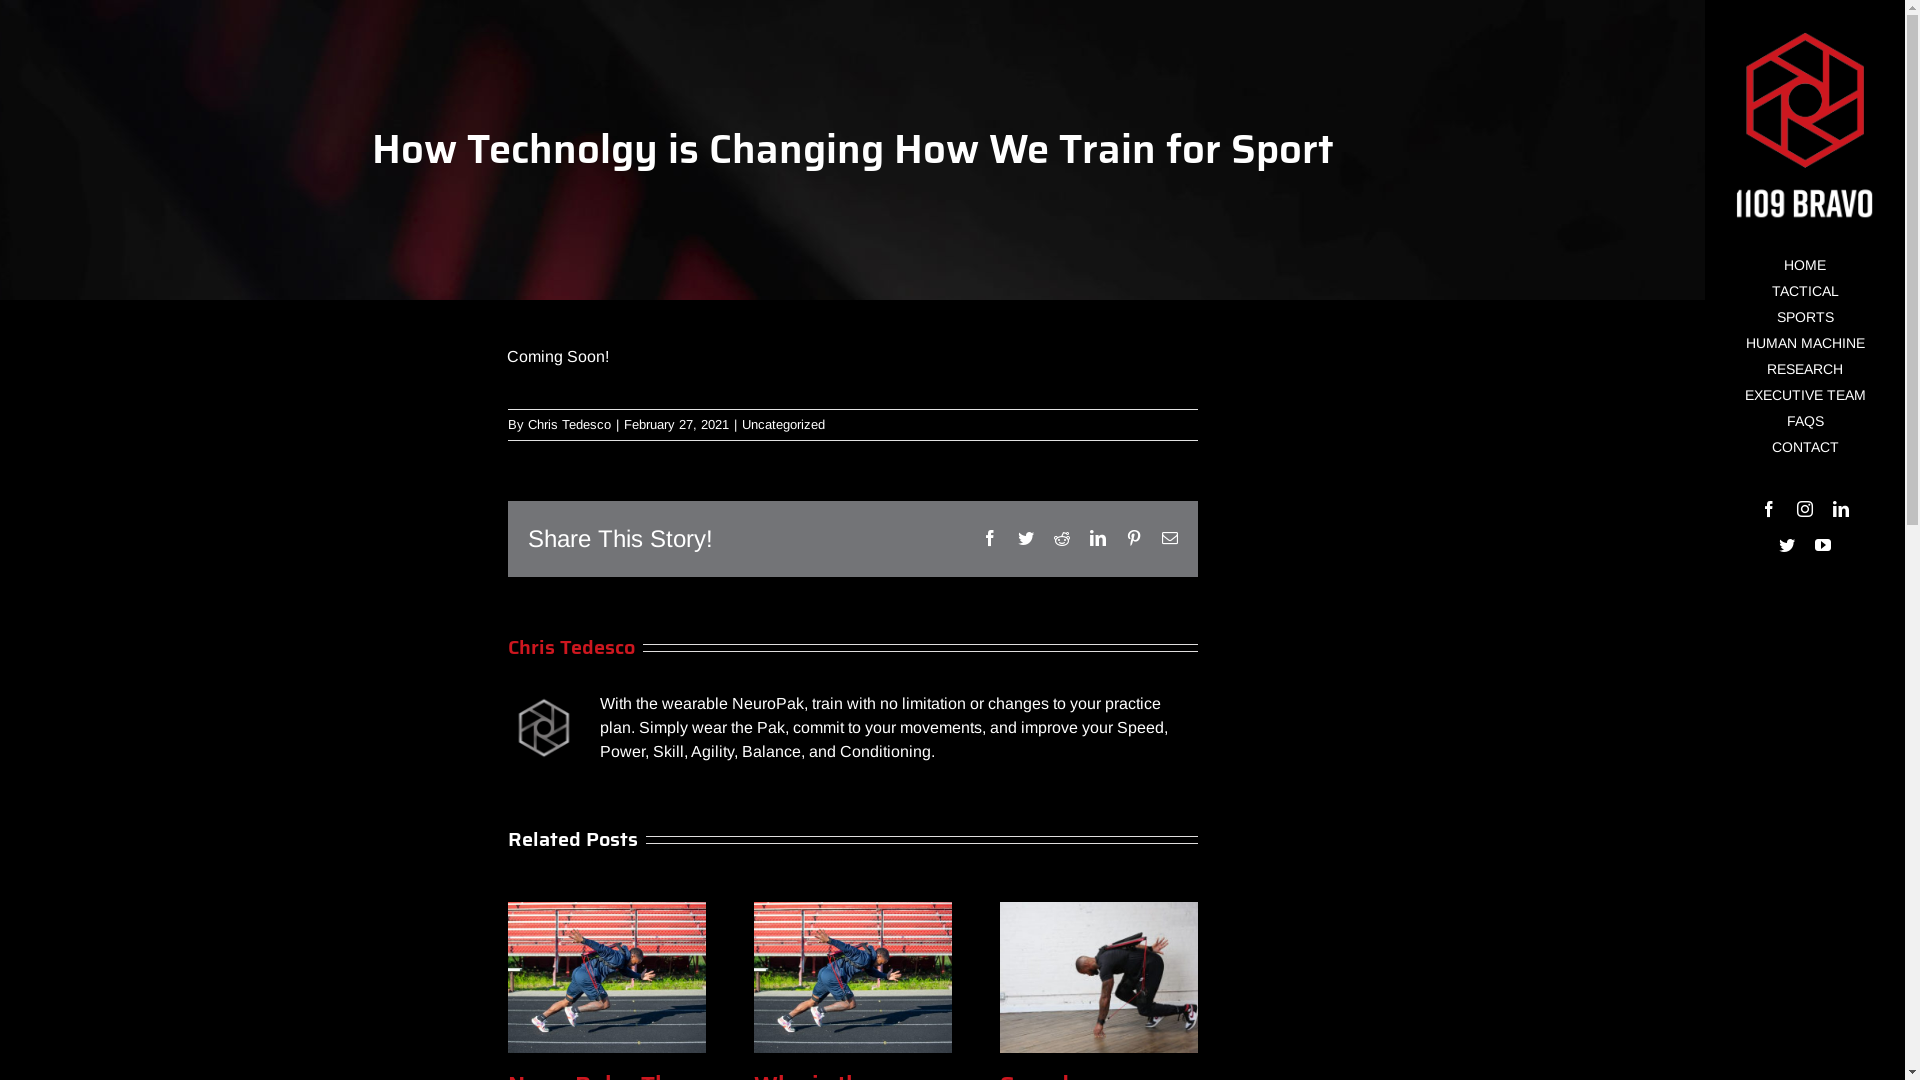 This screenshot has height=1080, width=1920. What do you see at coordinates (1170, 538) in the screenshot?
I see `Email` at bounding box center [1170, 538].